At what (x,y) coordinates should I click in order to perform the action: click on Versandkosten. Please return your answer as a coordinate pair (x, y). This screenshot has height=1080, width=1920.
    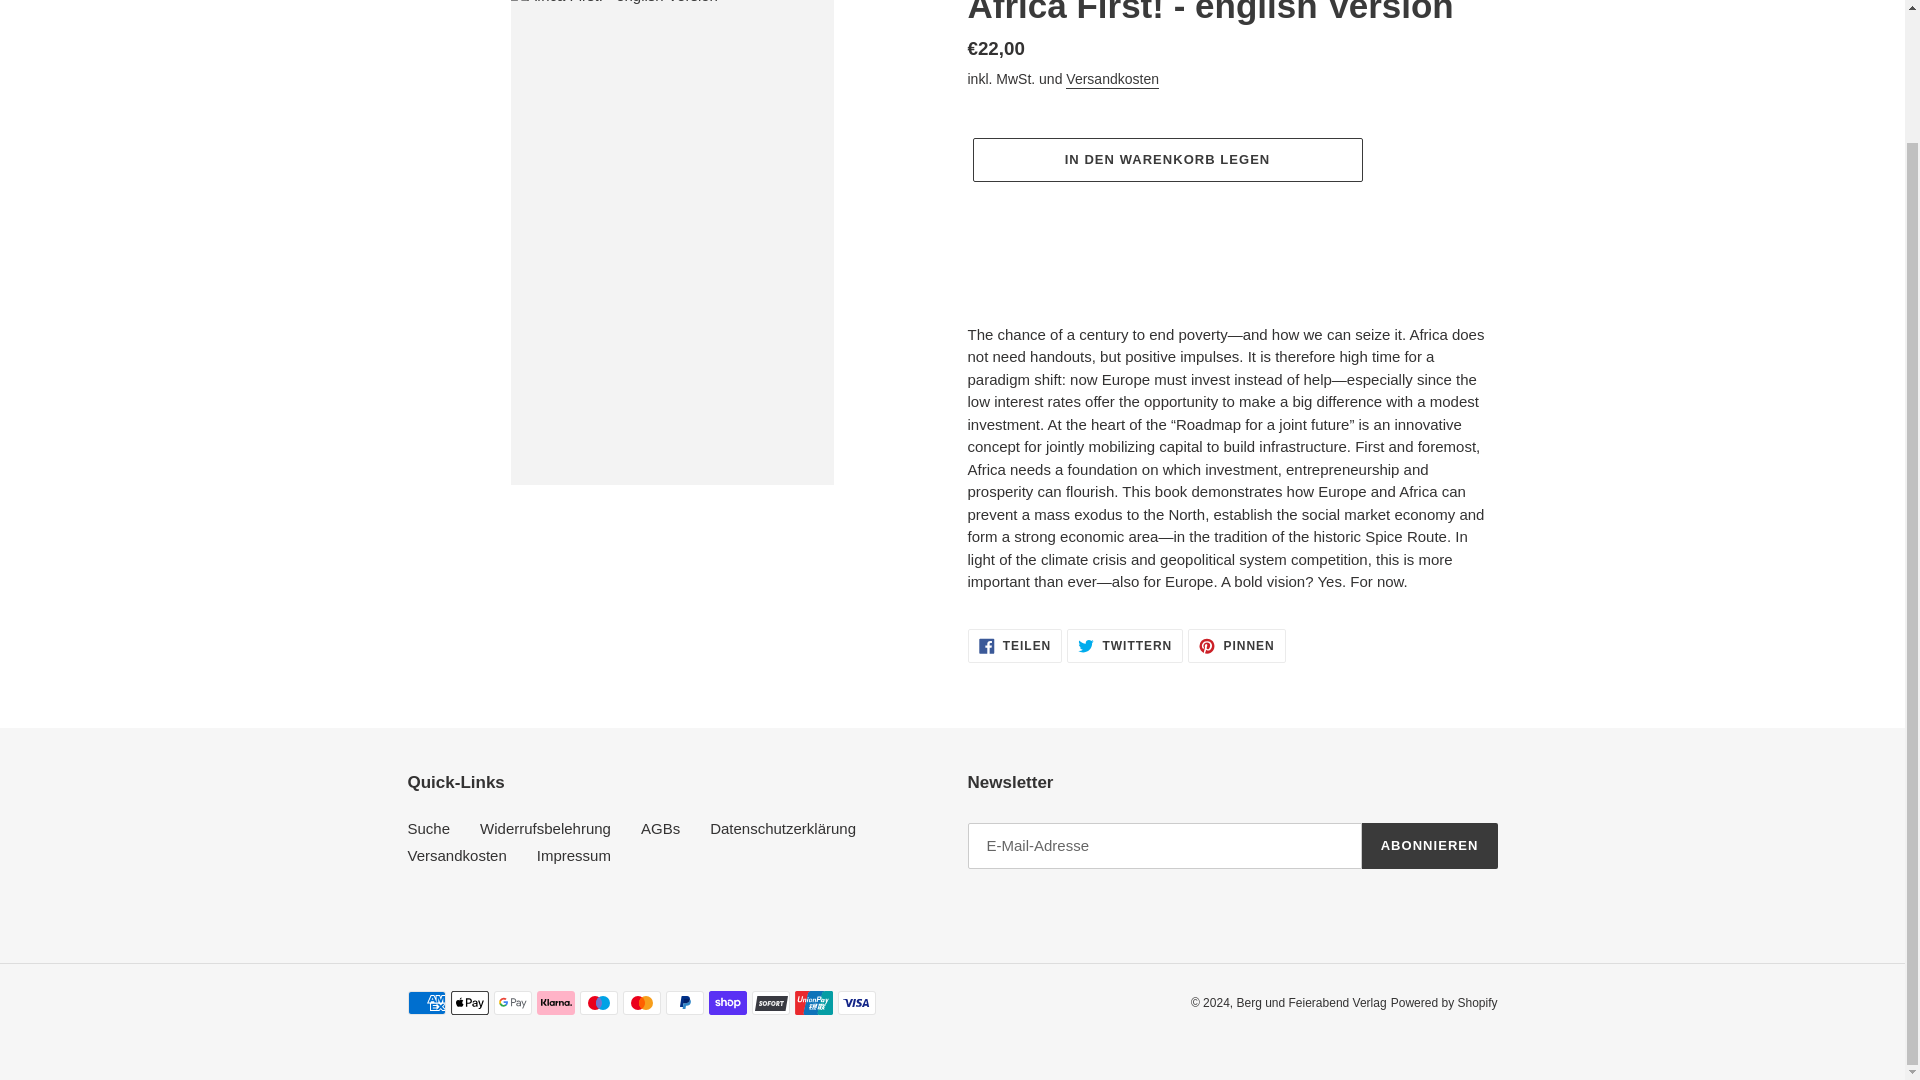
    Looking at the image, I should click on (660, 828).